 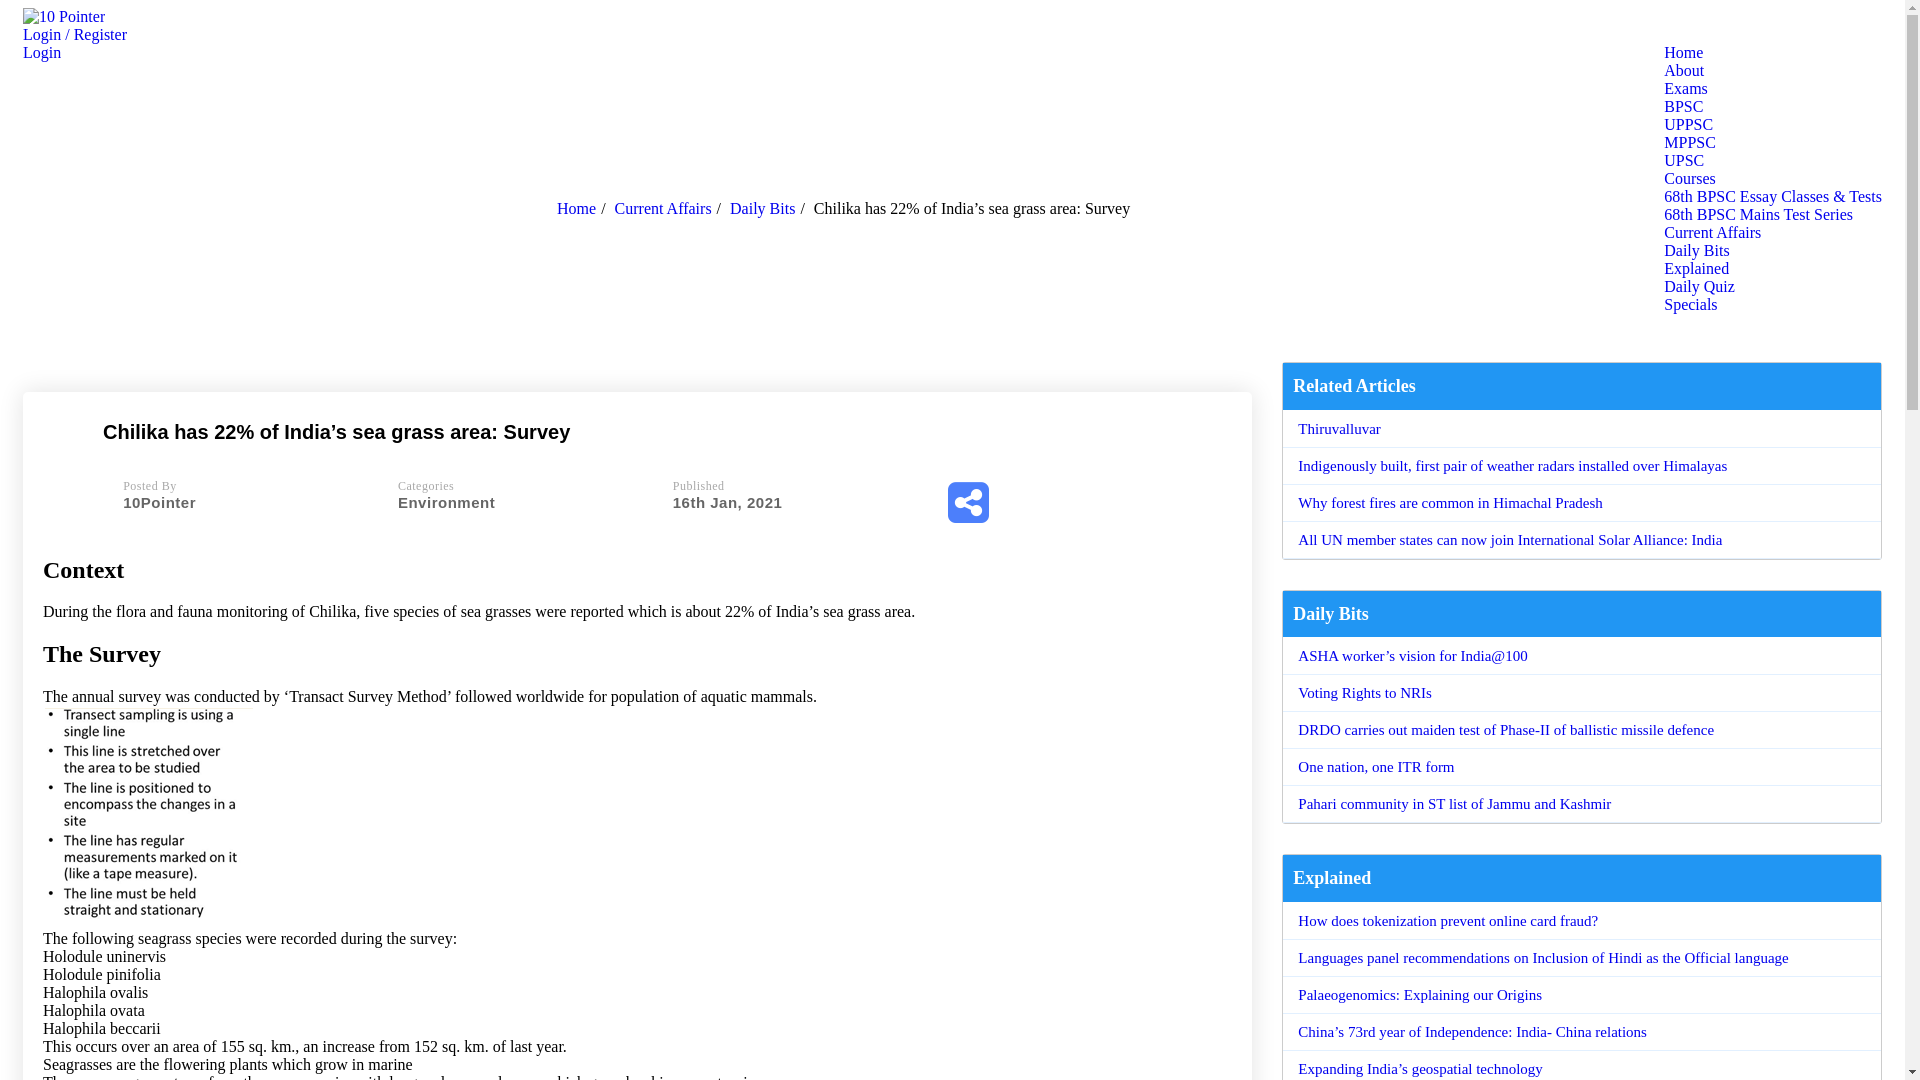 I want to click on Home, so click(x=1684, y=52).